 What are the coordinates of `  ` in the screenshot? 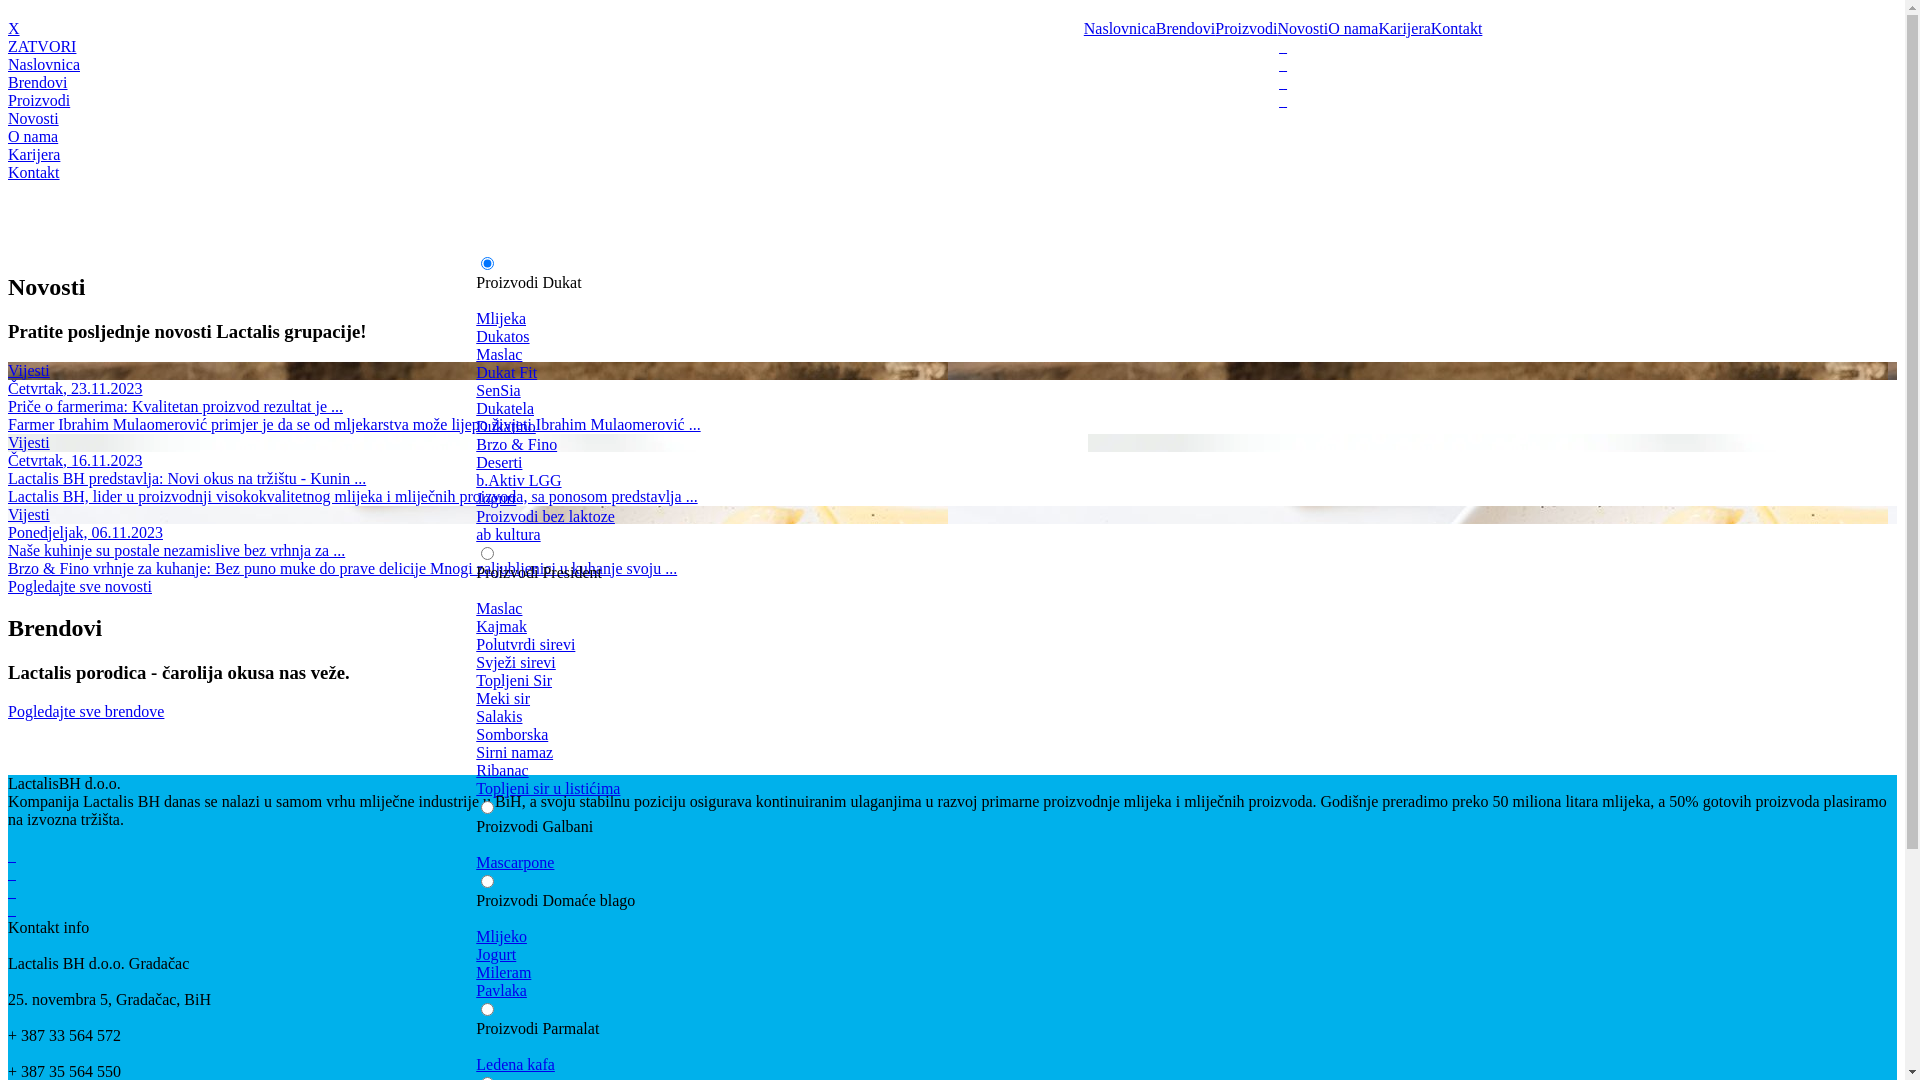 It's located at (1283, 100).